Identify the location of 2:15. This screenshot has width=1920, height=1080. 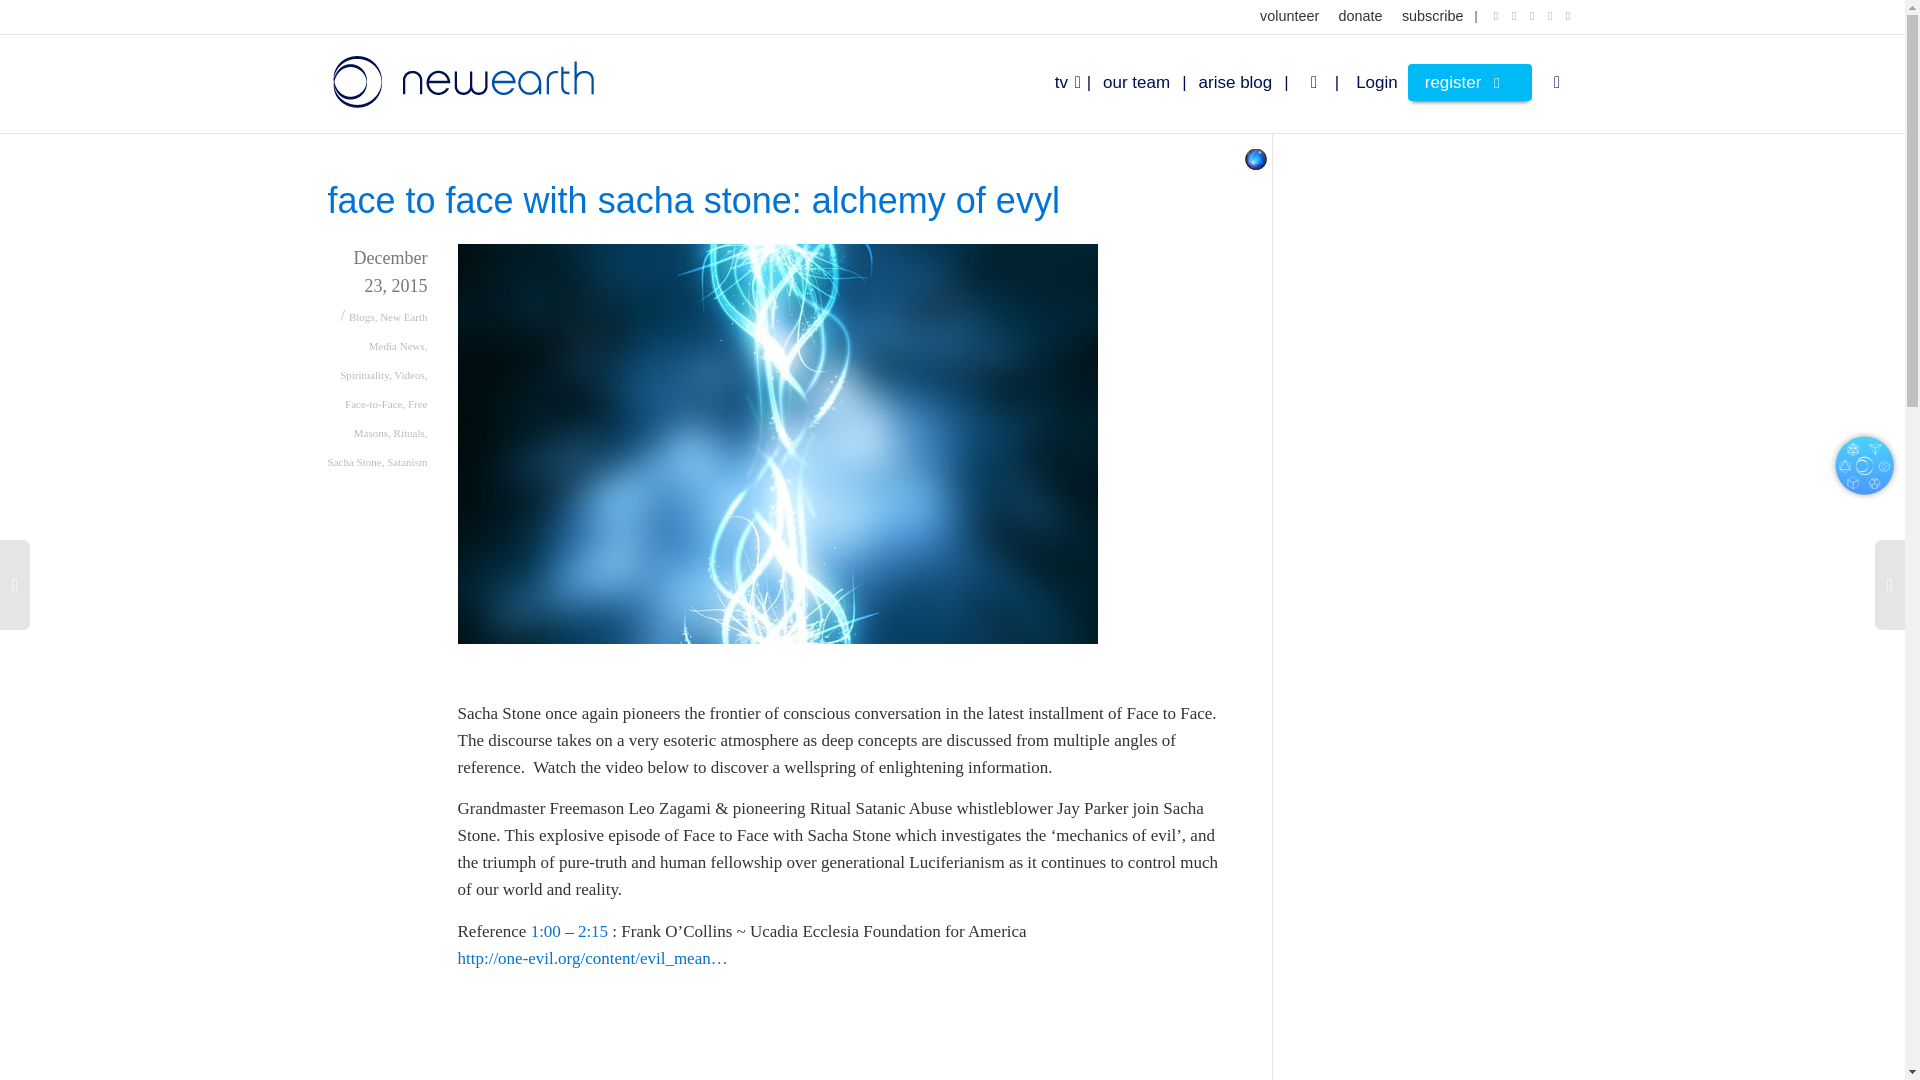
(592, 931).